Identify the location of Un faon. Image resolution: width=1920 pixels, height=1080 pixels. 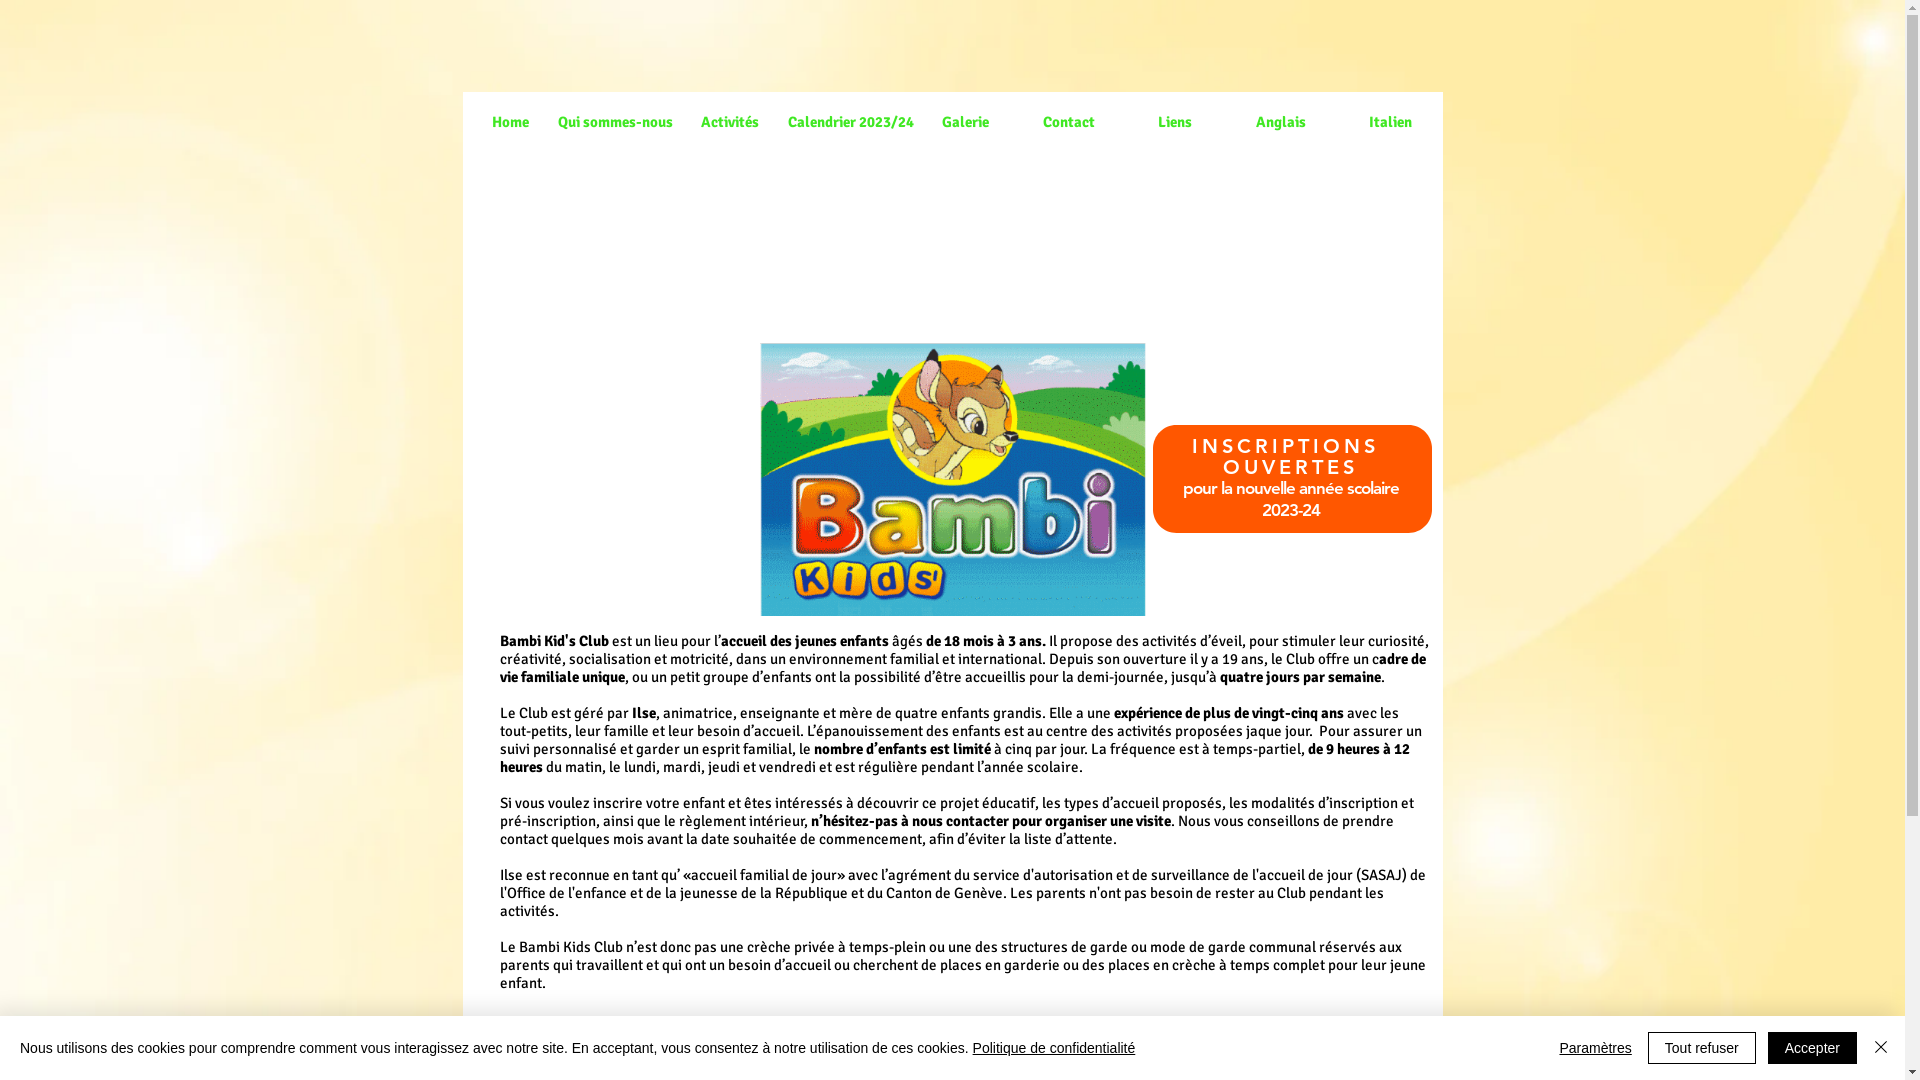
(952, 480).